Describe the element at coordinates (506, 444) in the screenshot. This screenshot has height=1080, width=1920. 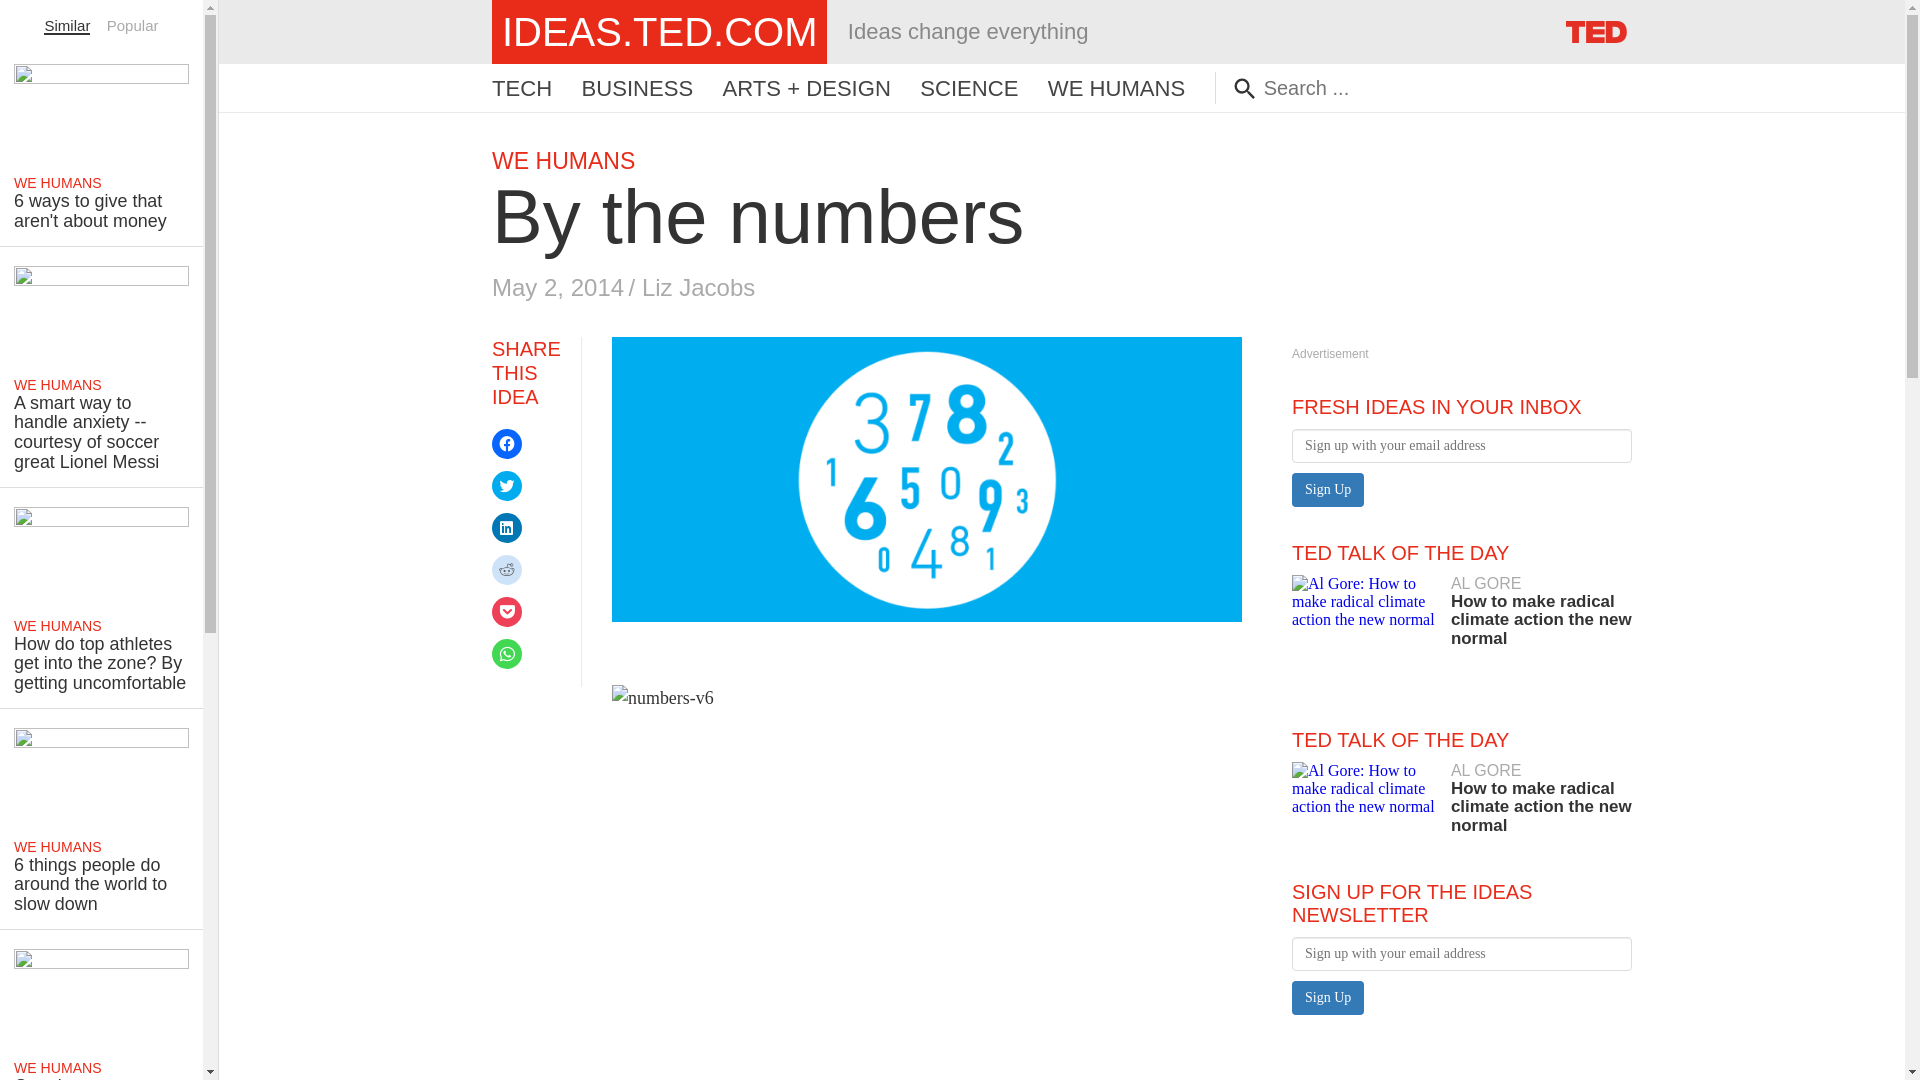
I see `Click to share on Facebook` at that location.